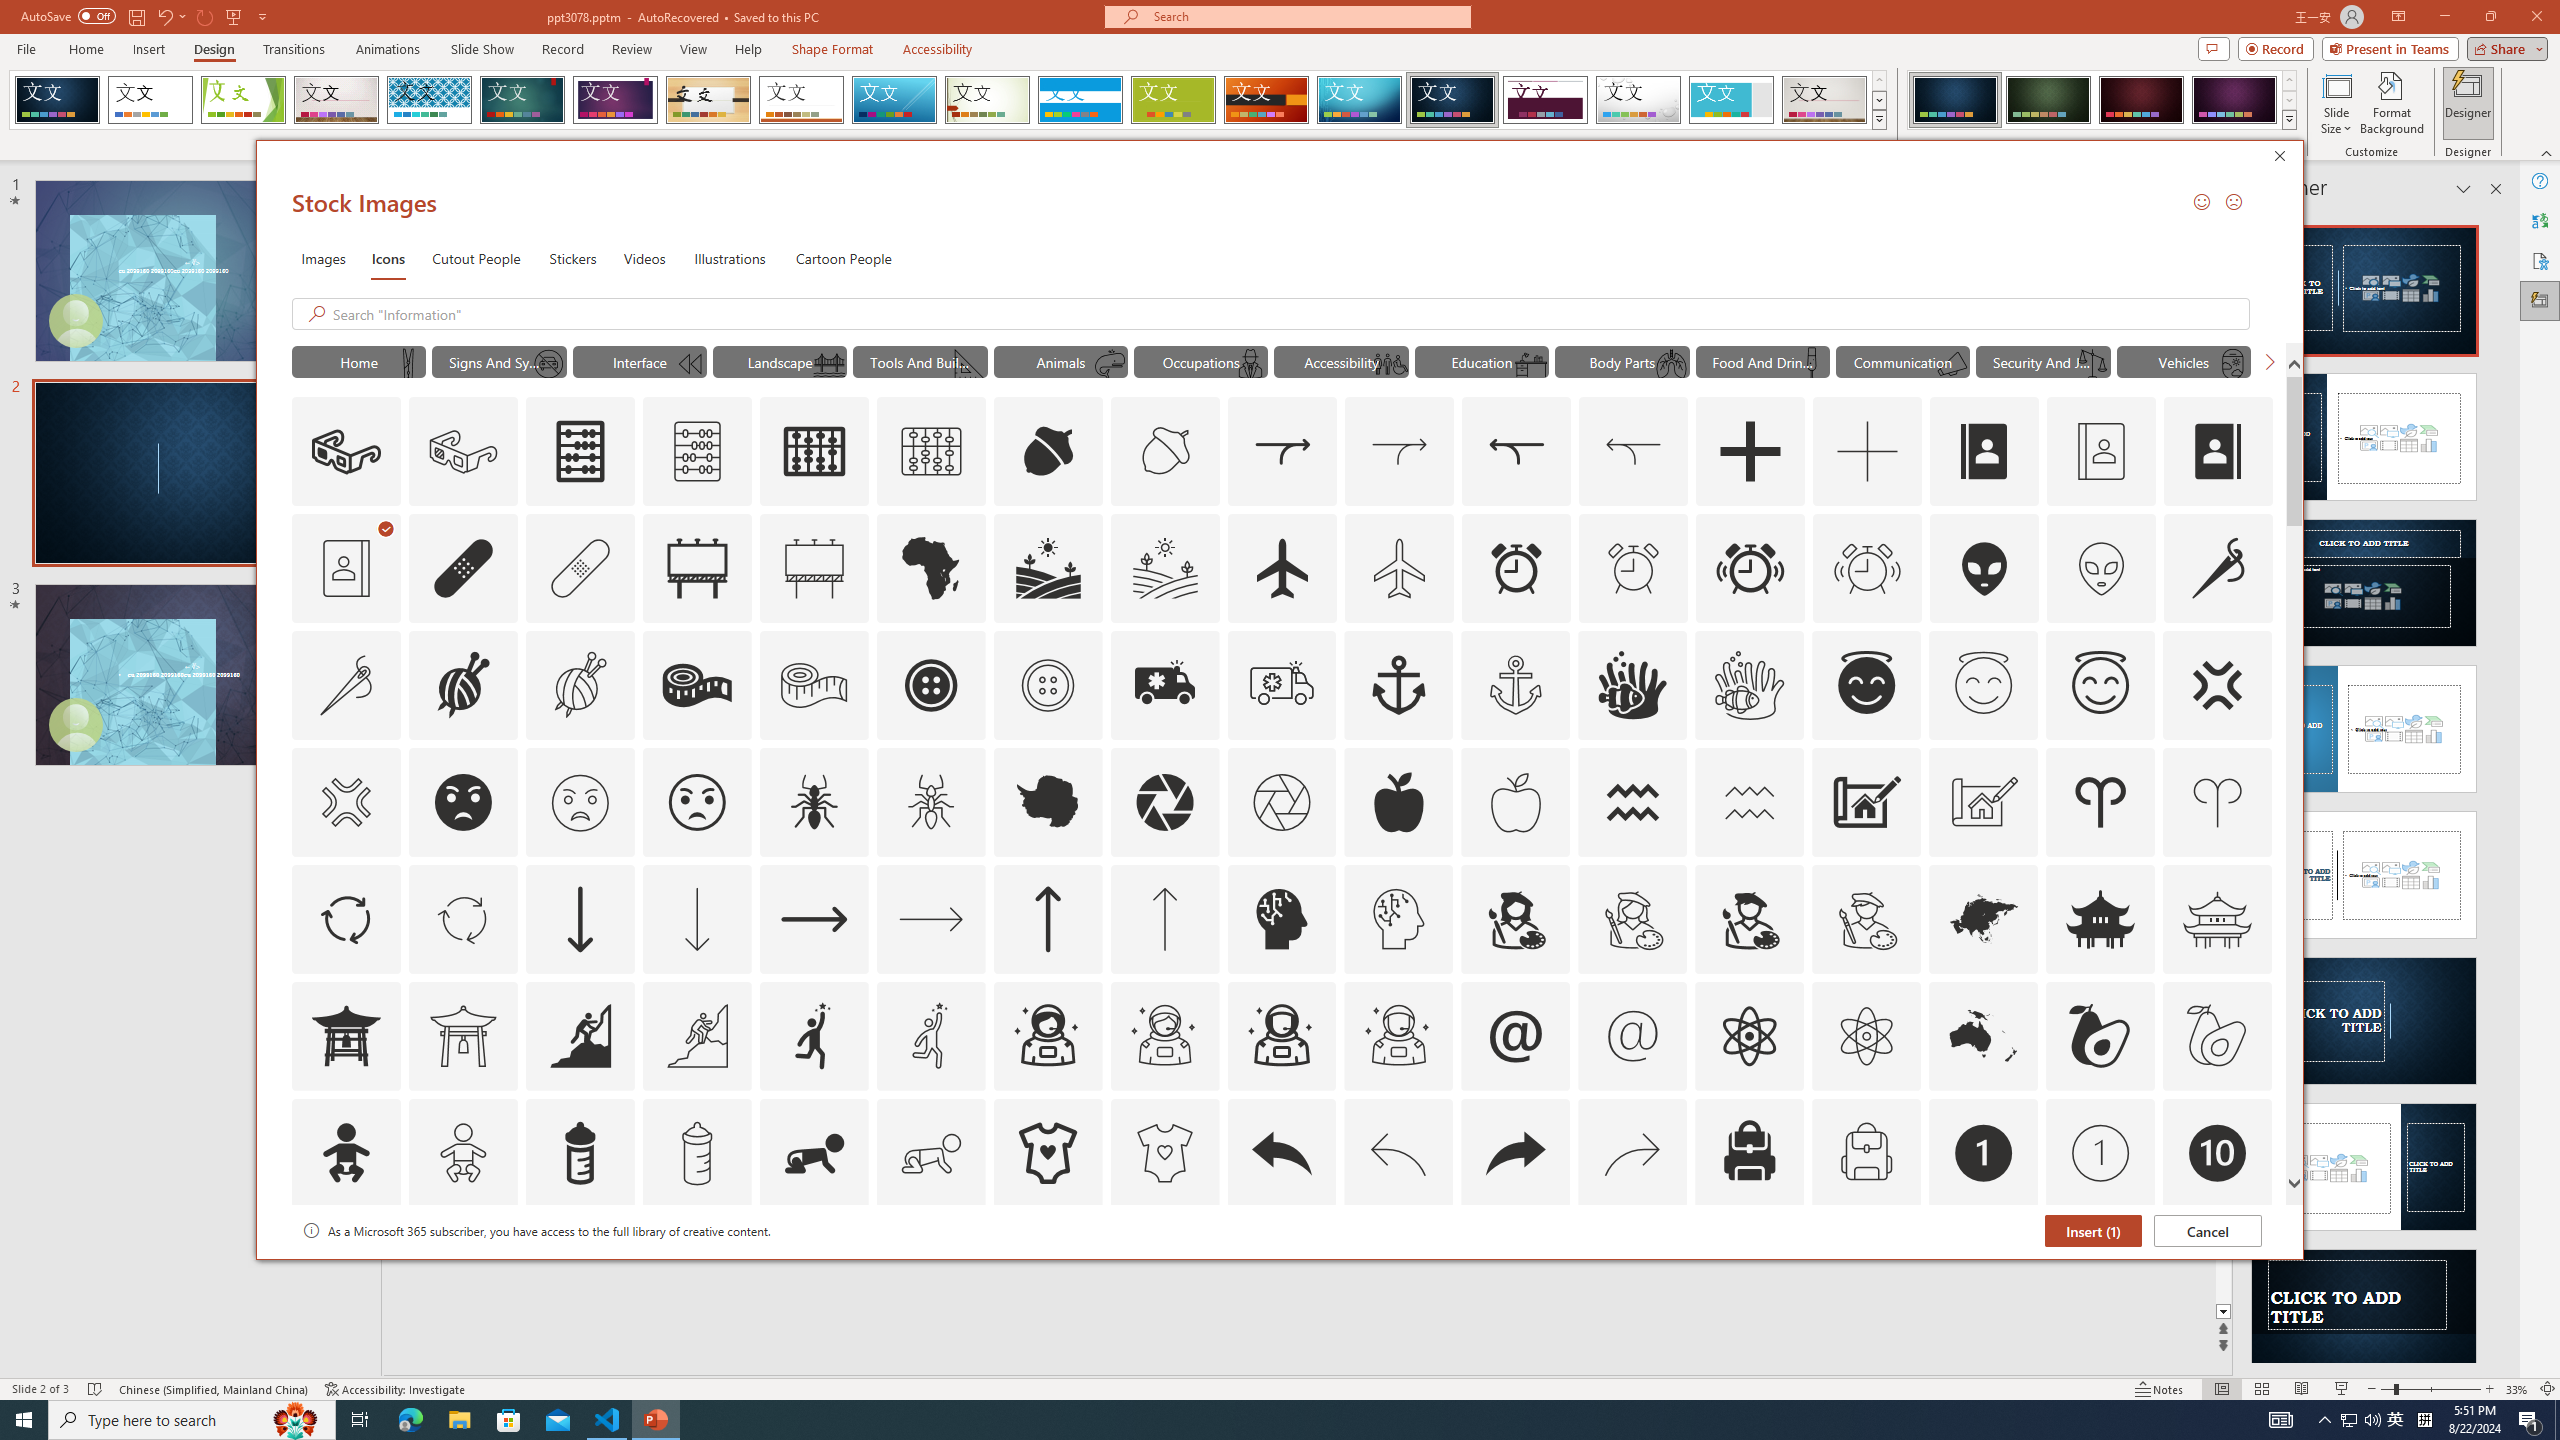 The width and height of the screenshot is (2560, 1440). Describe the element at coordinates (932, 802) in the screenshot. I see `AutomationID: Icons_Ant_M` at that location.